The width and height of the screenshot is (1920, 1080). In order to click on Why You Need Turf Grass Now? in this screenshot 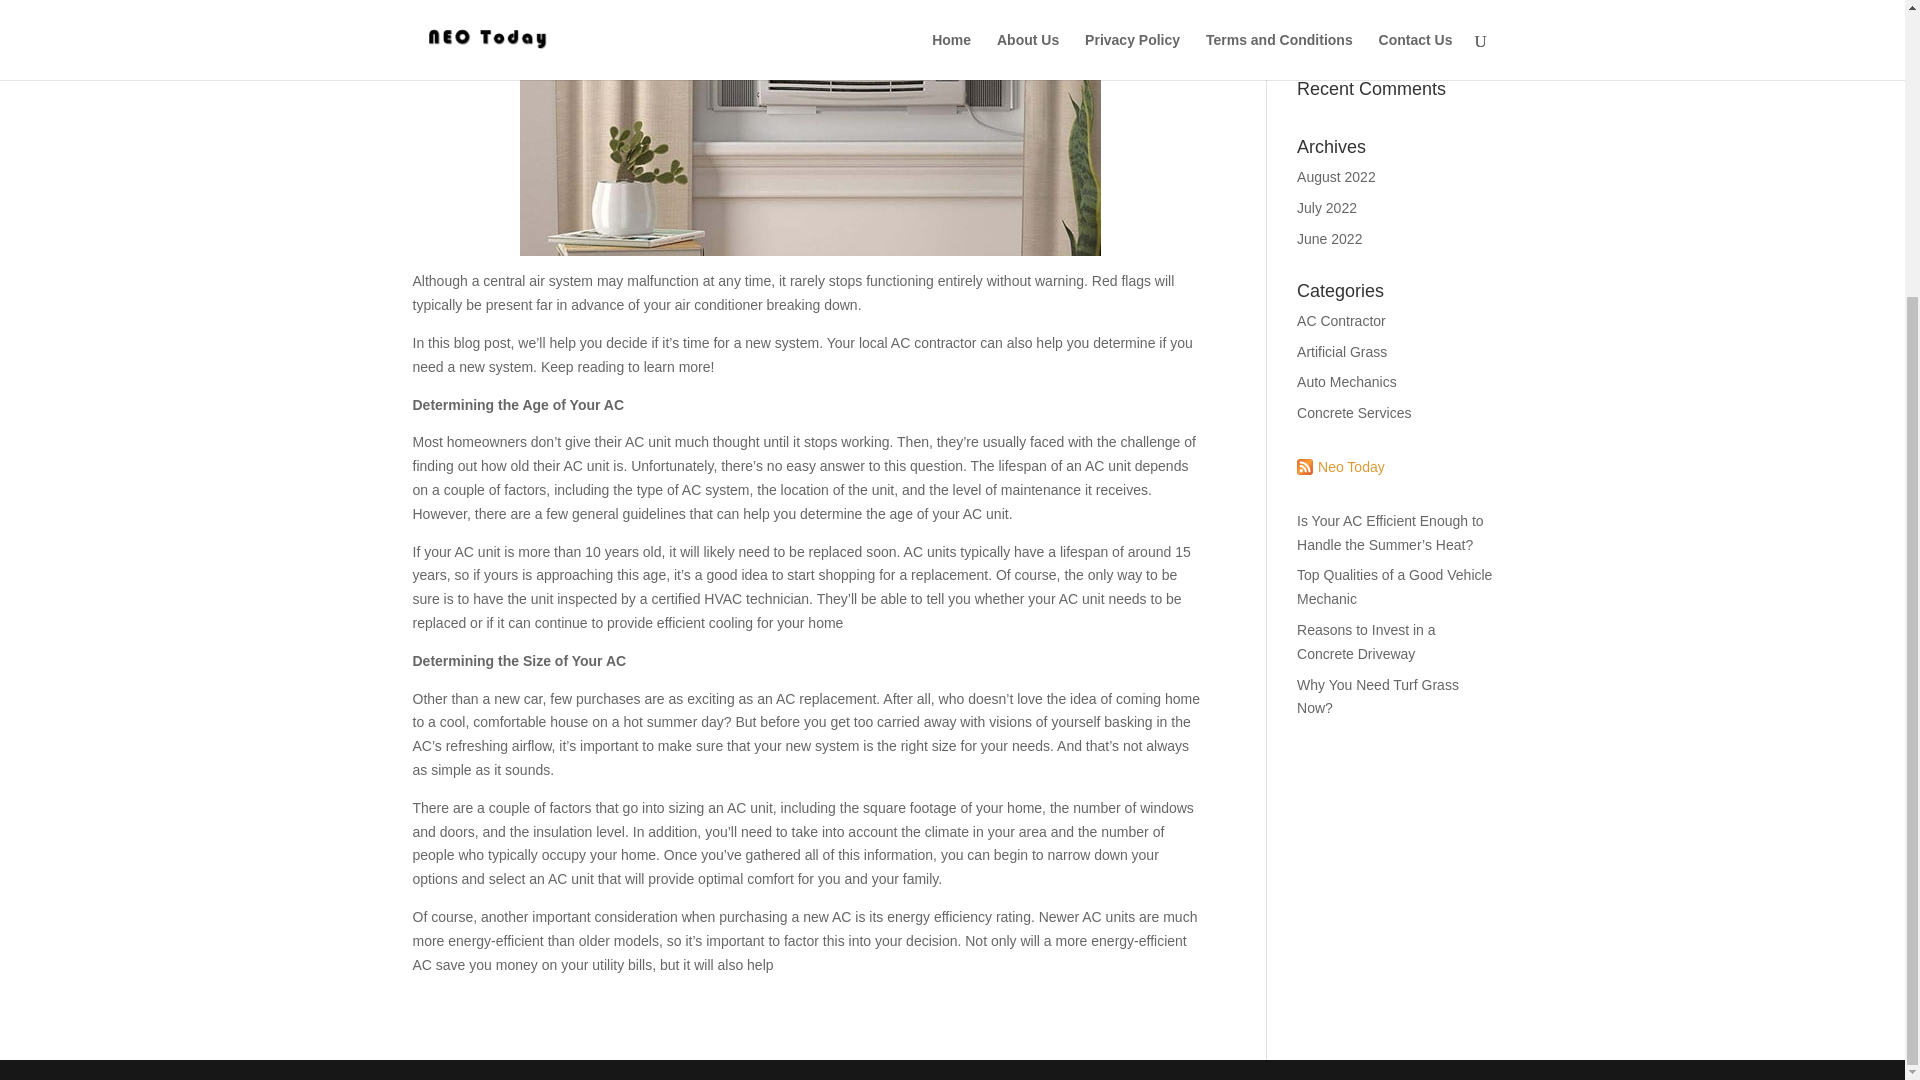, I will do `click(1378, 697)`.